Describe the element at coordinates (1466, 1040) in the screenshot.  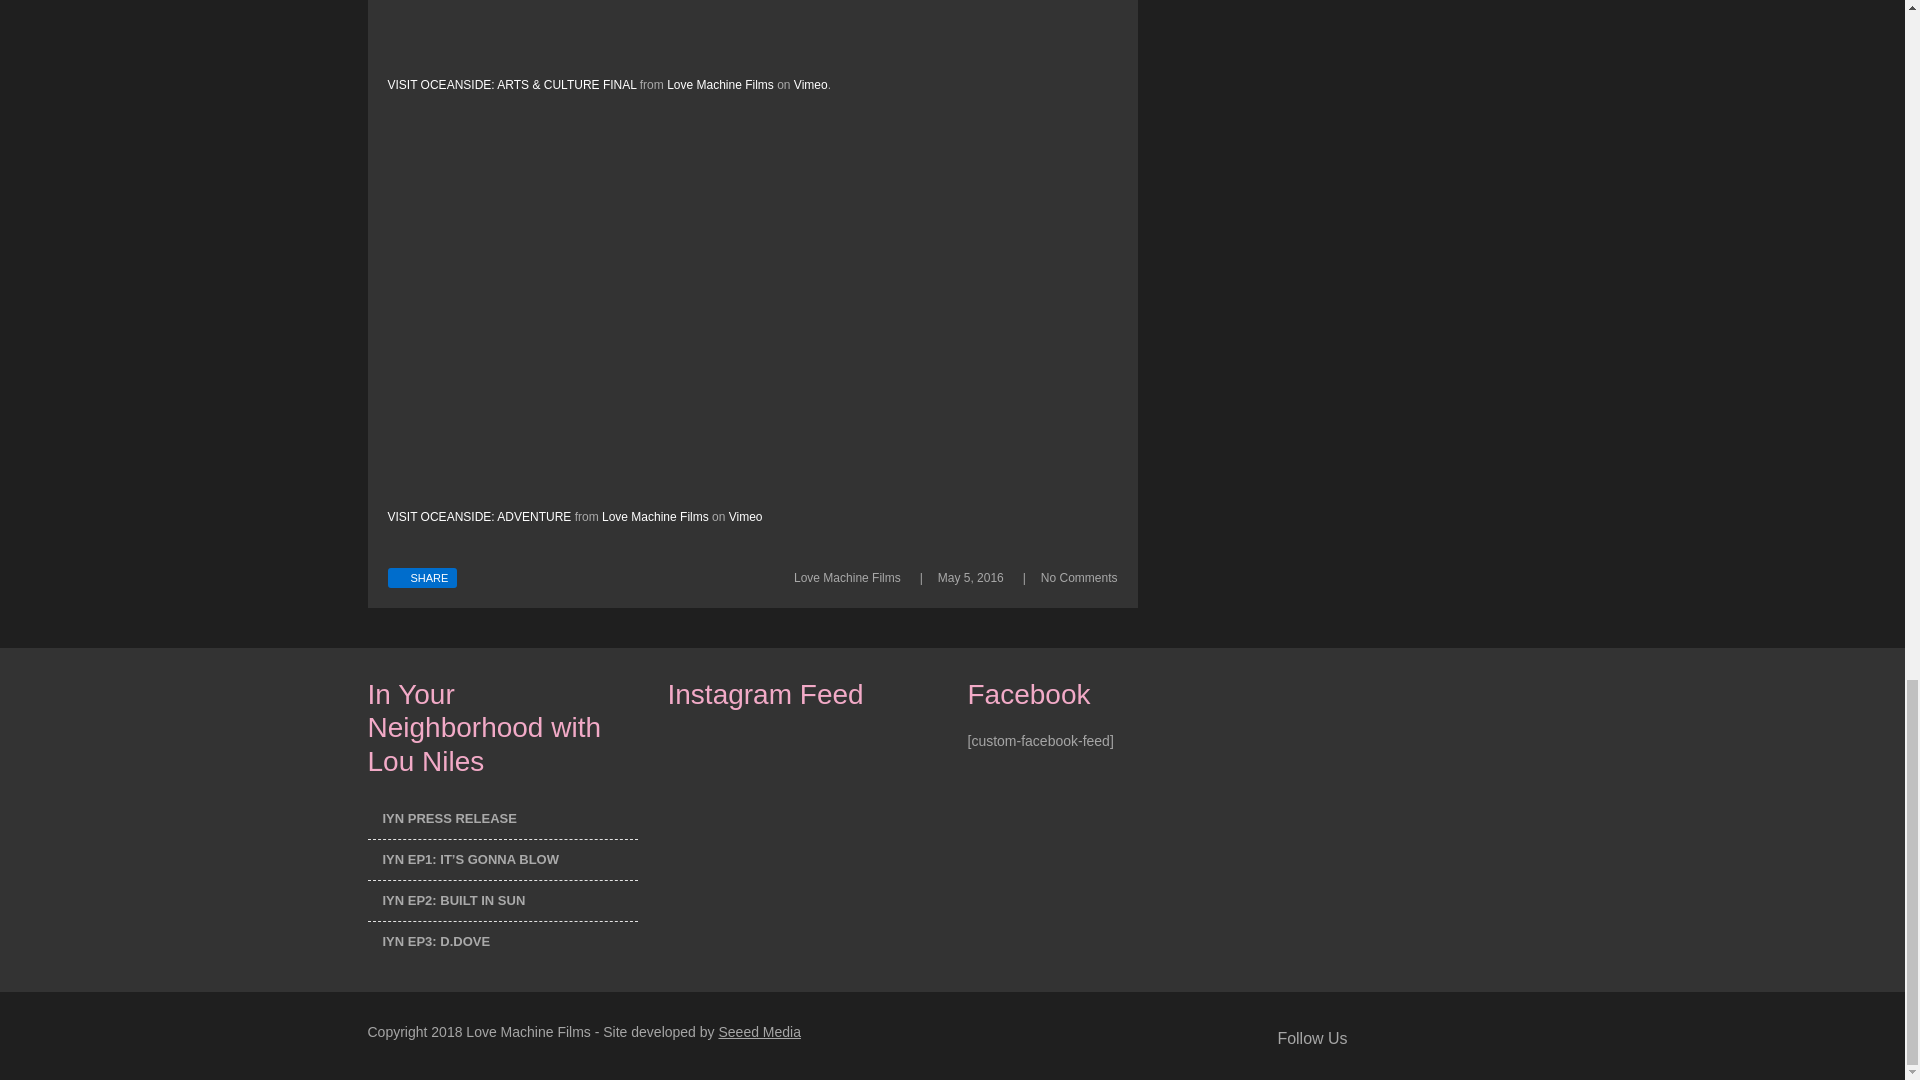
I see `vimeo` at that location.